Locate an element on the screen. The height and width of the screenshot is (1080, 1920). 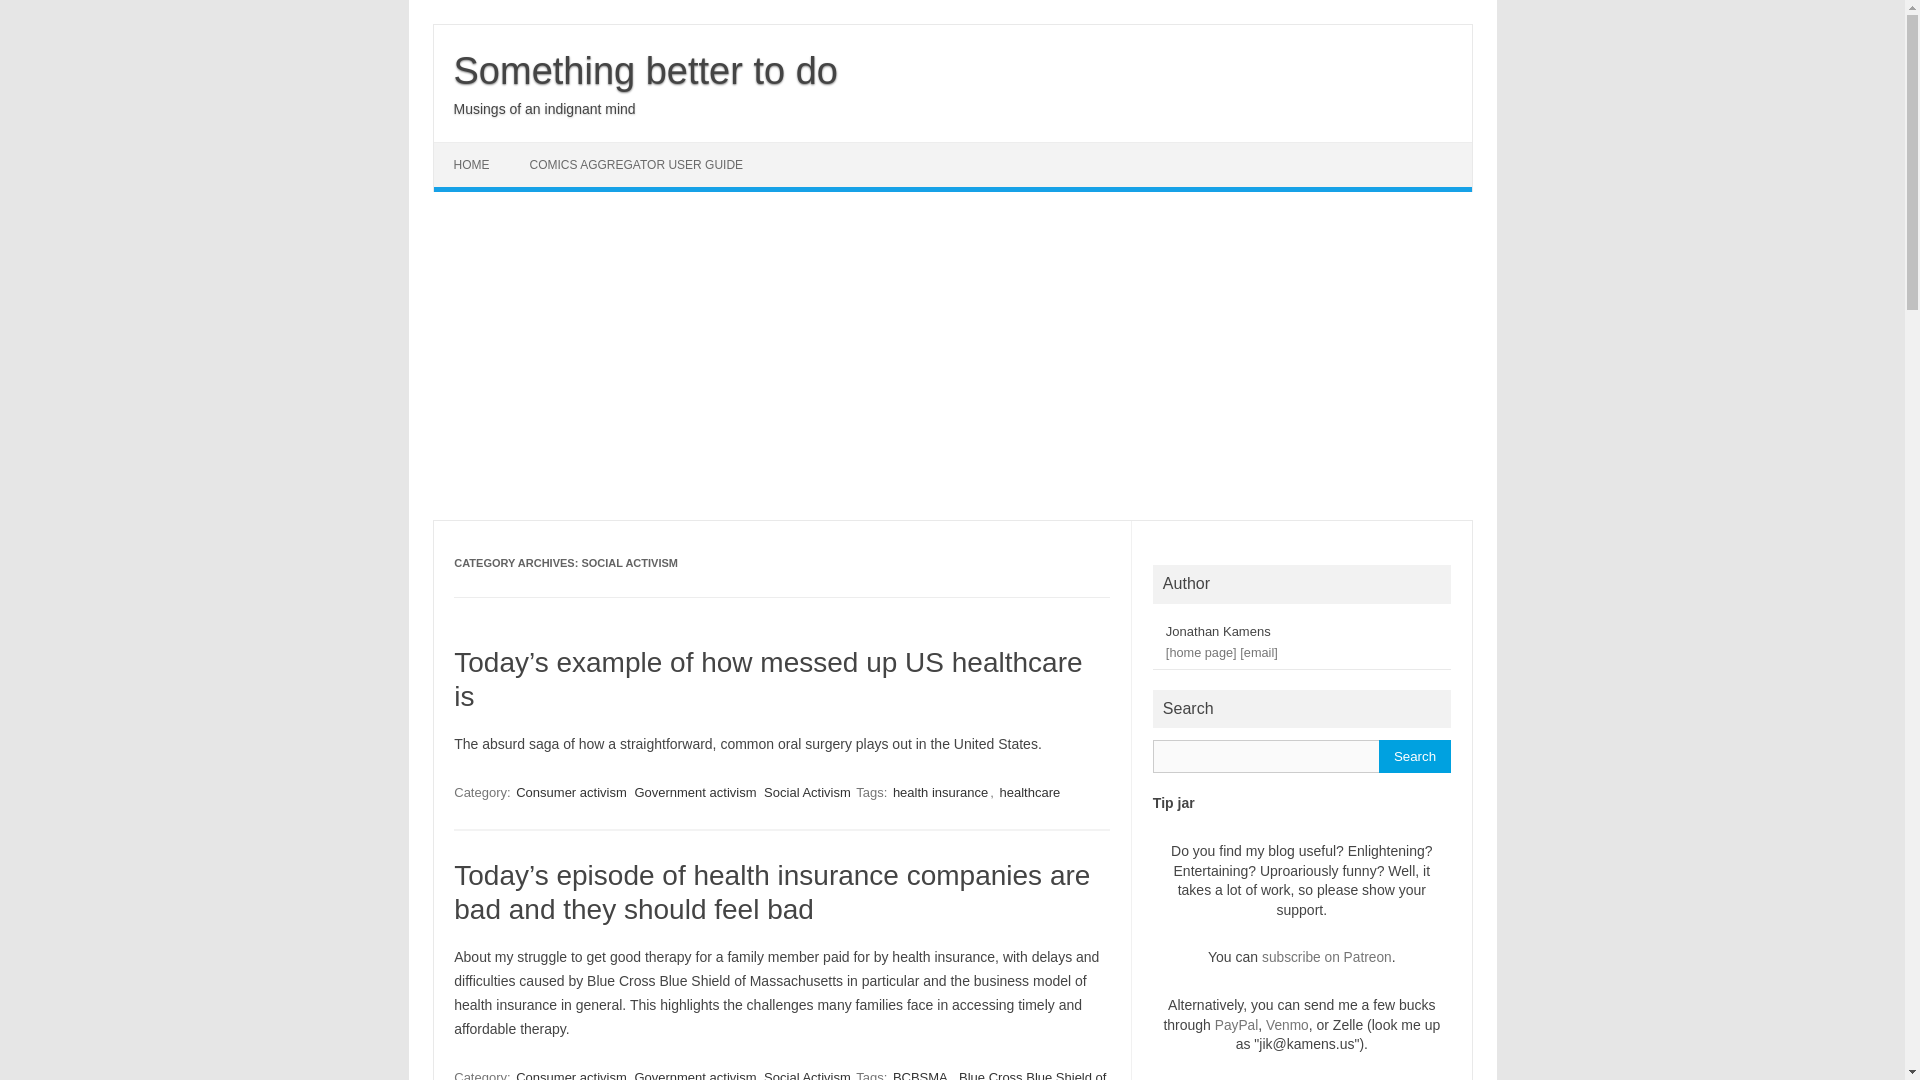
Consumer activism is located at coordinates (572, 792).